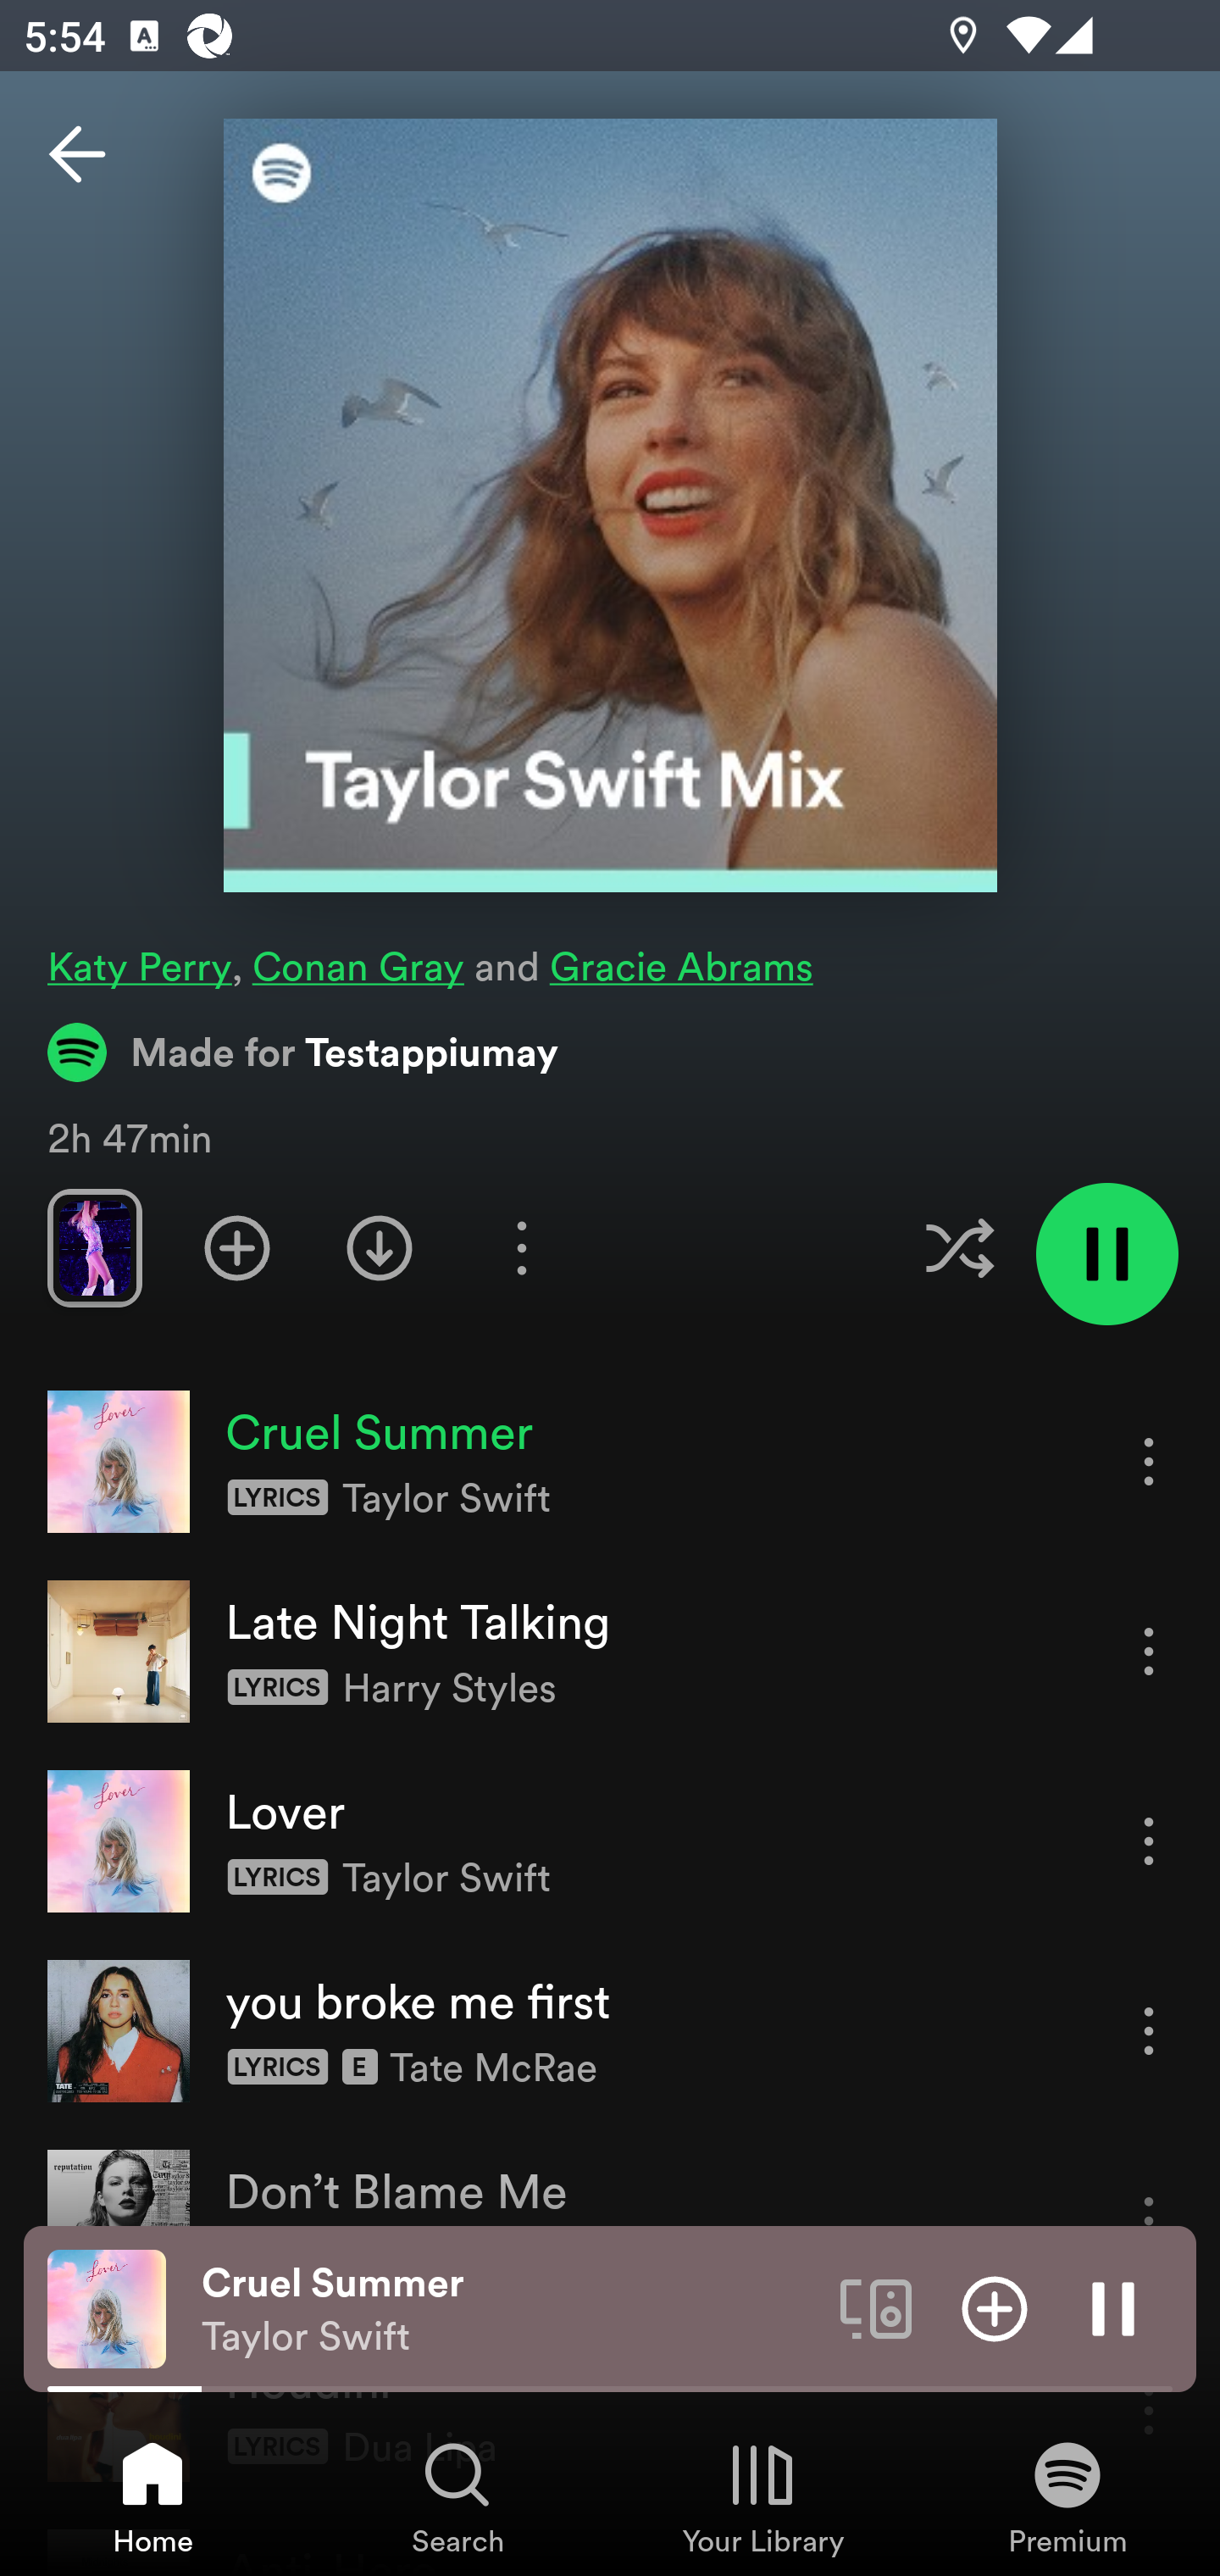 The height and width of the screenshot is (2576, 1220). Describe the element at coordinates (1149, 2030) in the screenshot. I see `More options for song you broke me first` at that location.